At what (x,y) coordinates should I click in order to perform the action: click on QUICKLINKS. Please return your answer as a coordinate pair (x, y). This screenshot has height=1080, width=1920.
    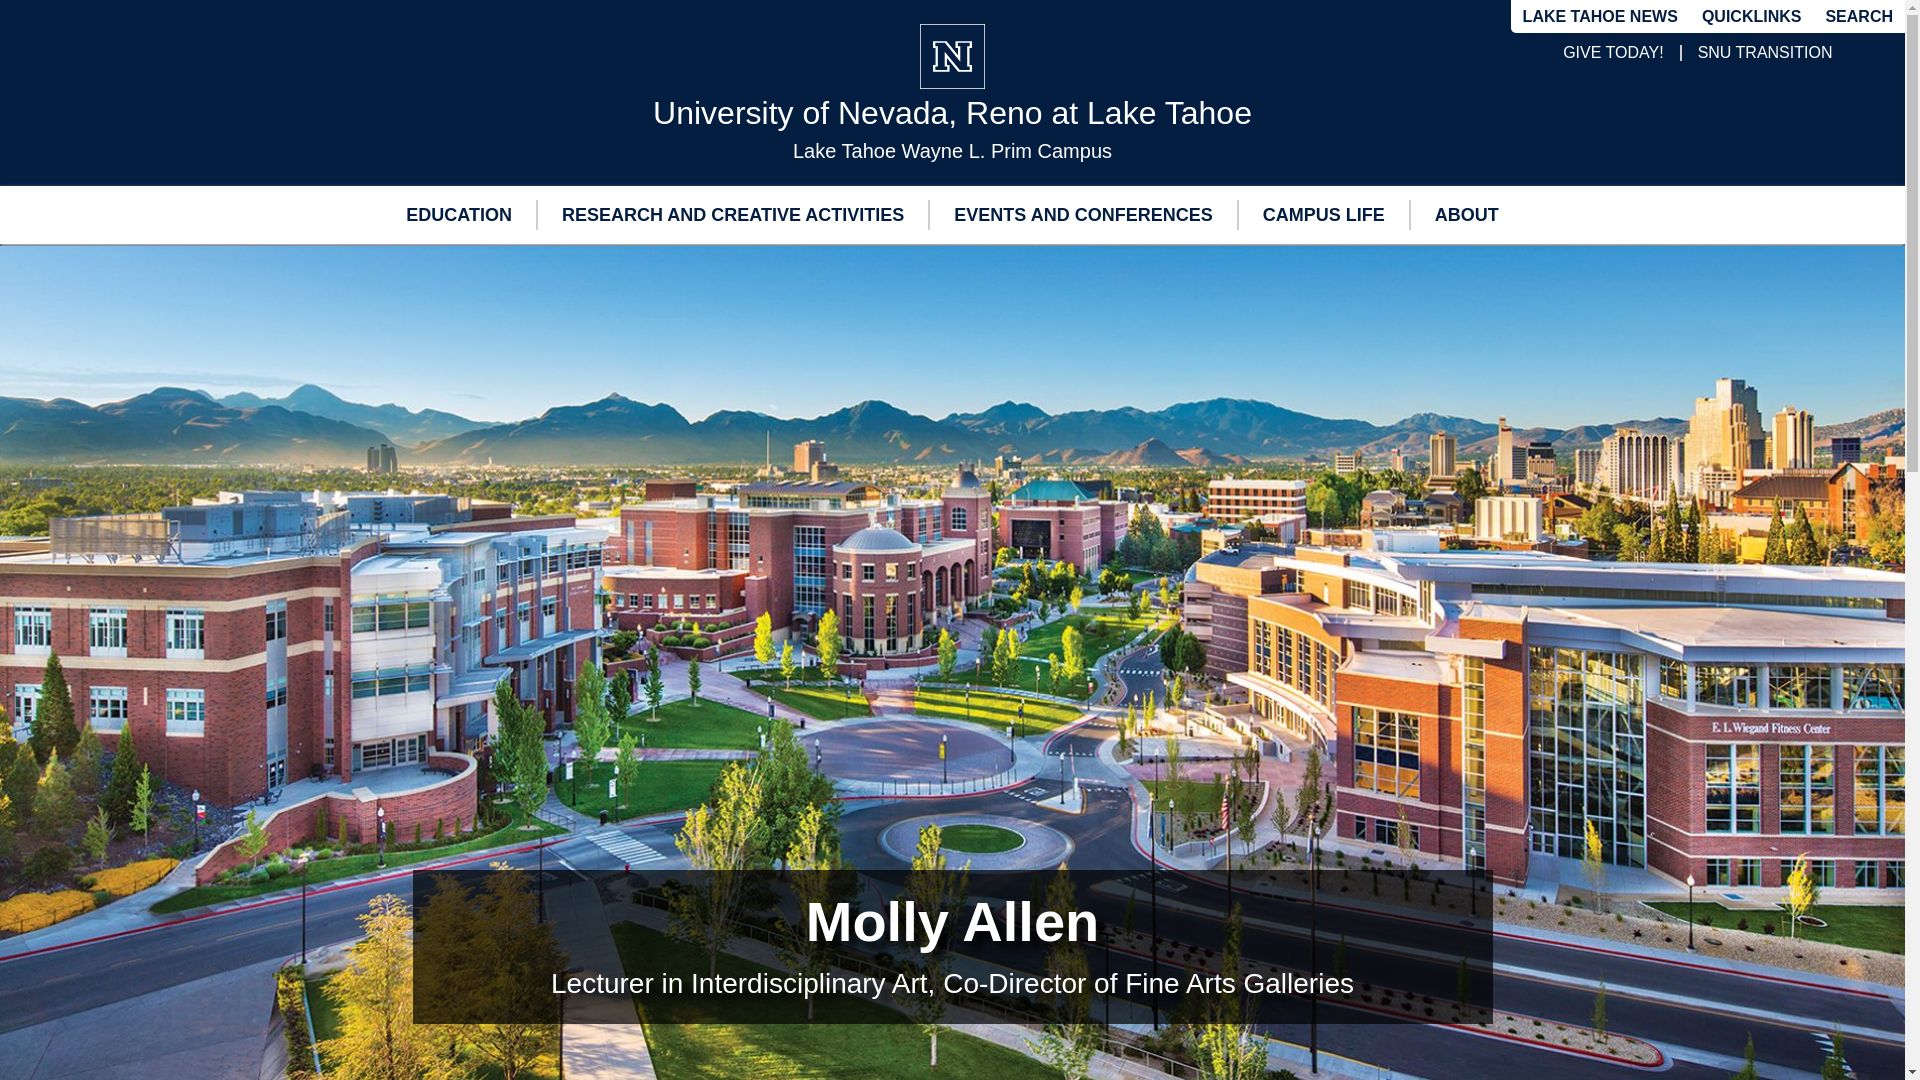
    Looking at the image, I should click on (1752, 16).